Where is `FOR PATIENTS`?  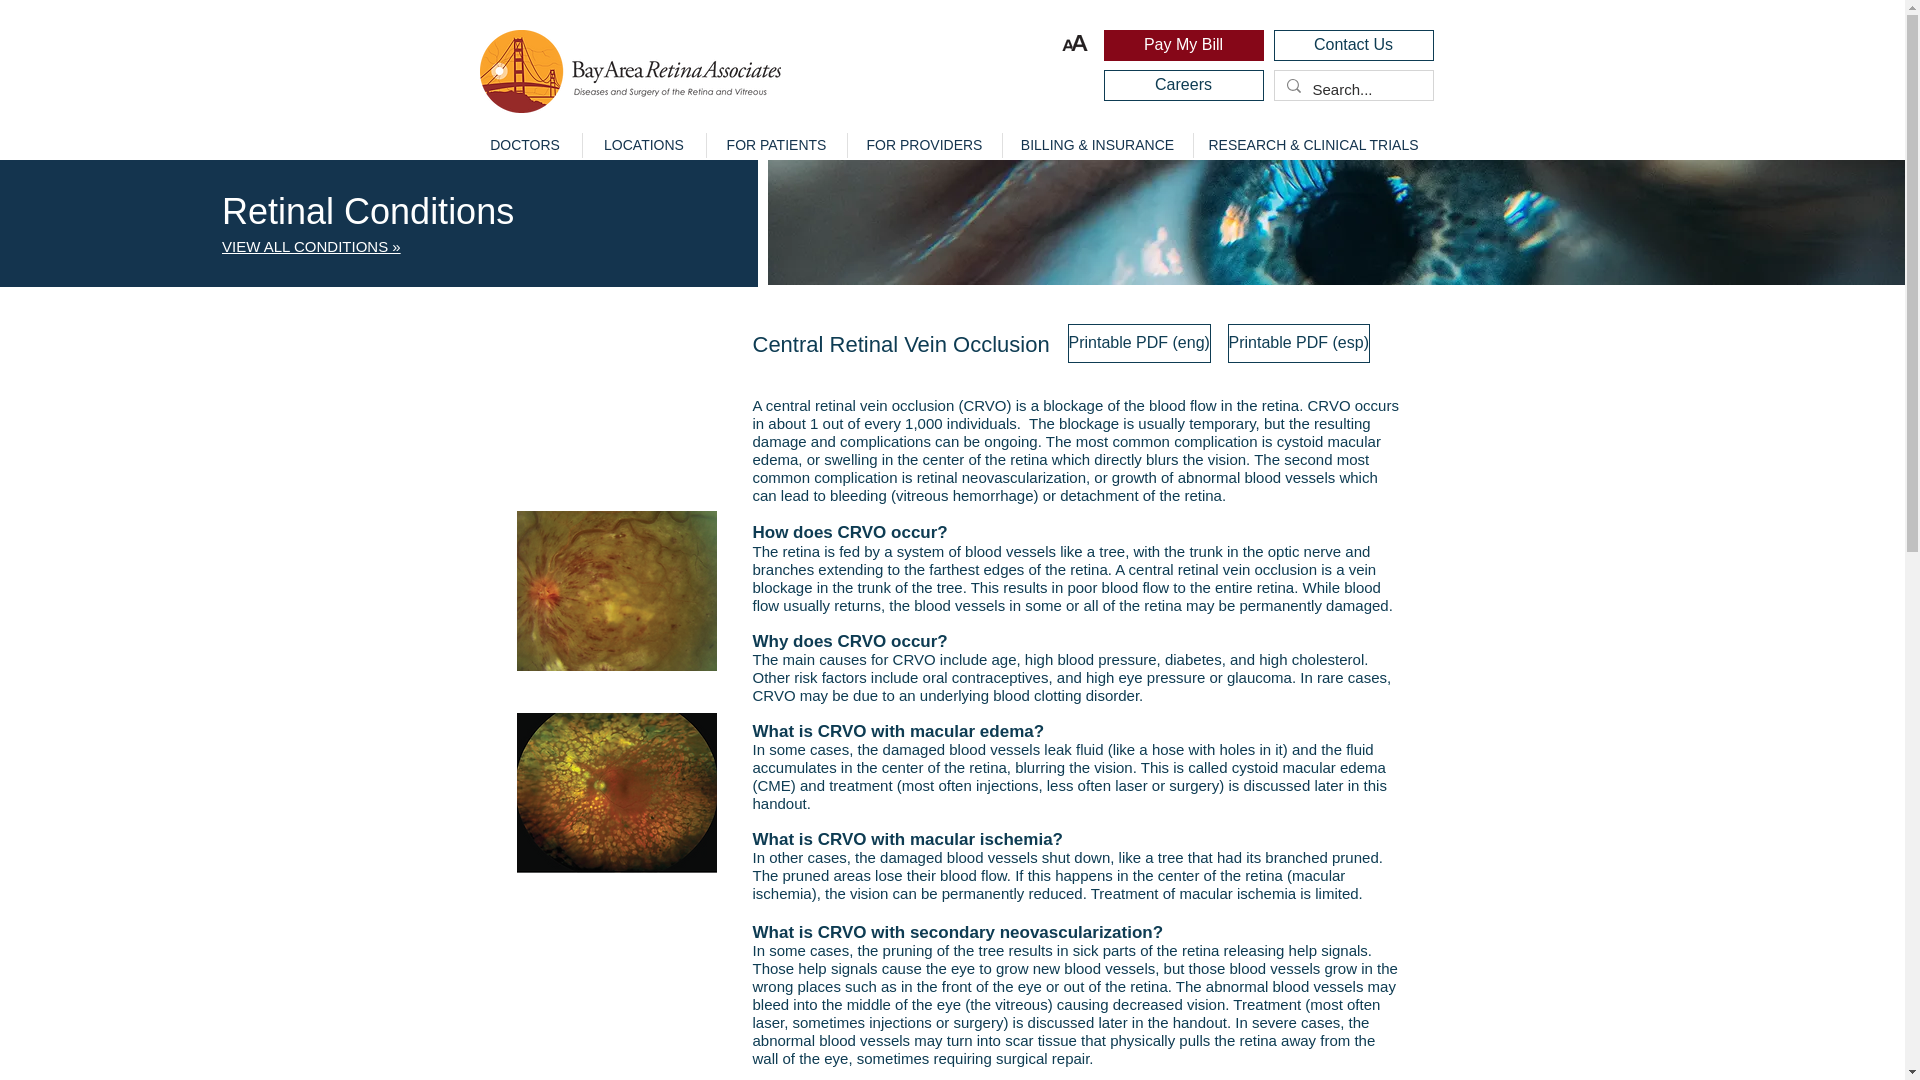
FOR PATIENTS is located at coordinates (776, 144).